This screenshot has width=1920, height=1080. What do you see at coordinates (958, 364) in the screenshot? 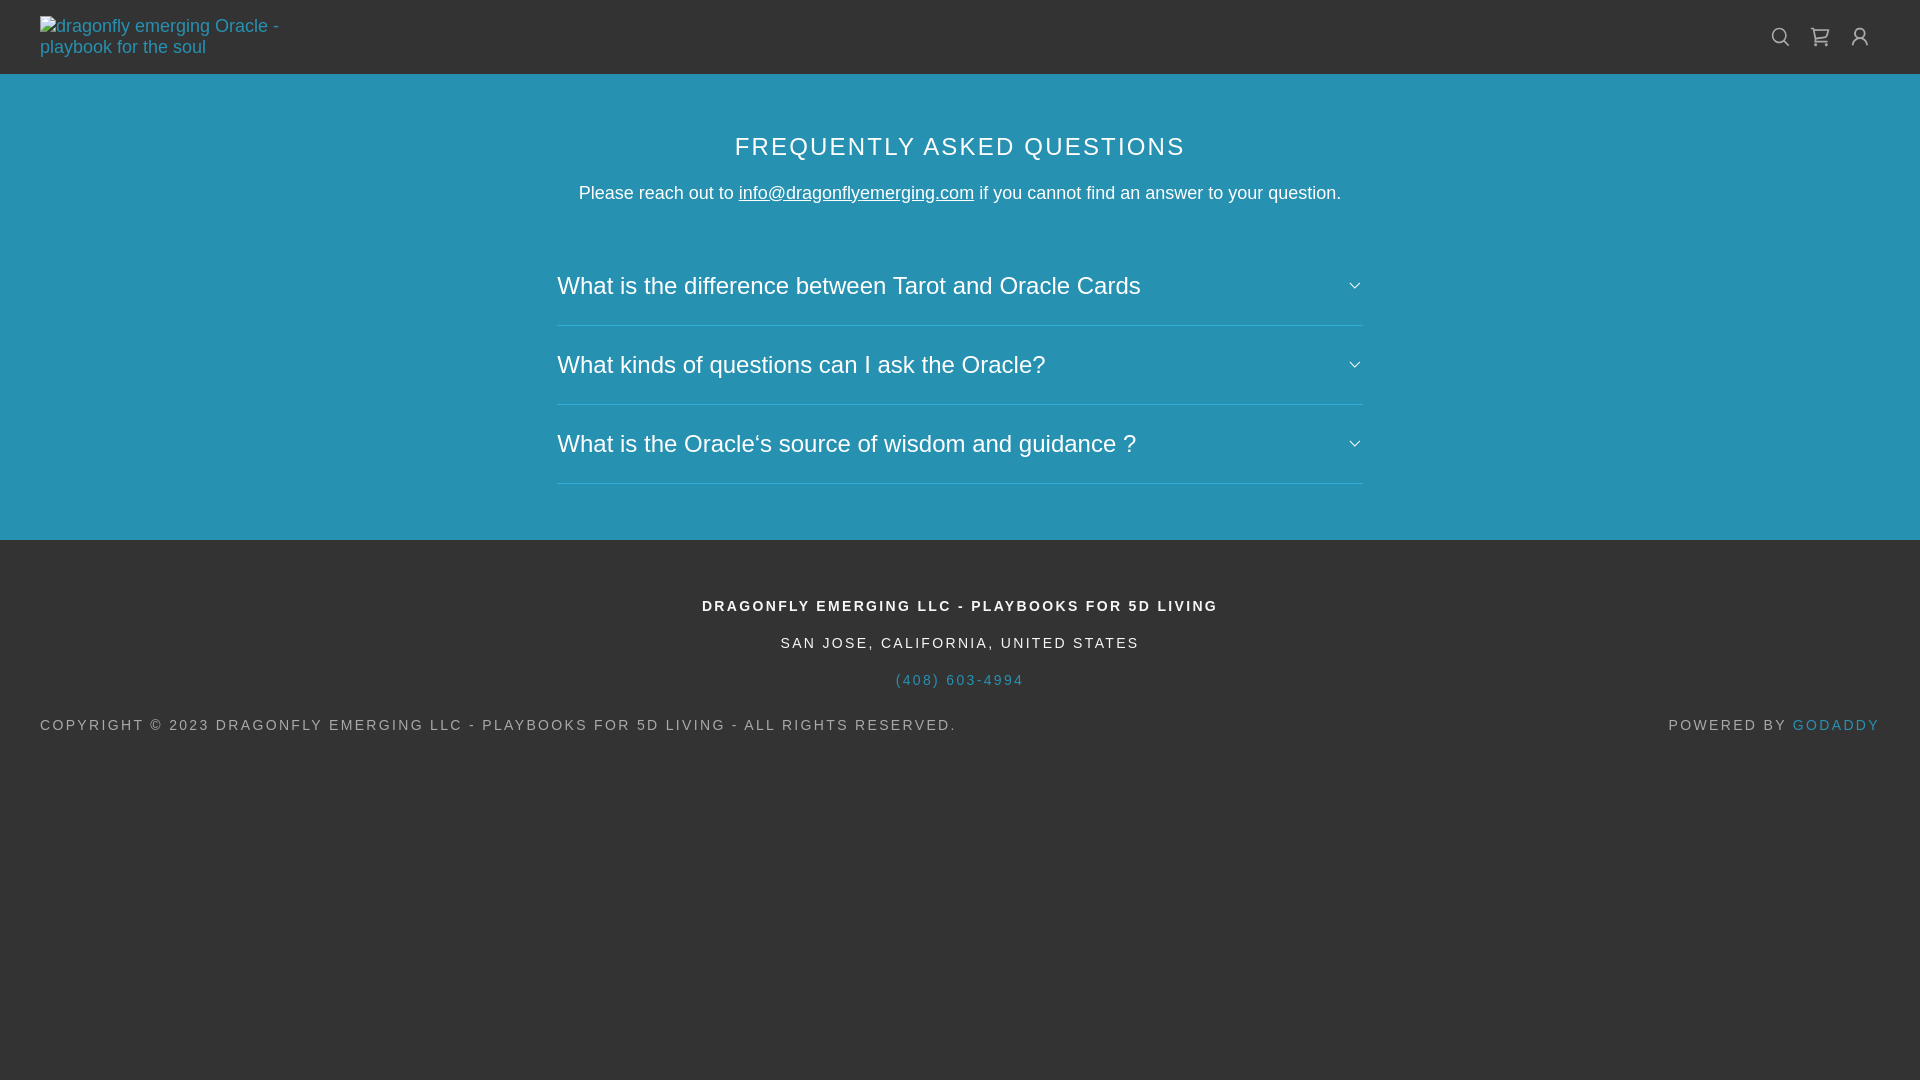
I see `What kinds of questions can I ask the Oracle?` at bounding box center [958, 364].